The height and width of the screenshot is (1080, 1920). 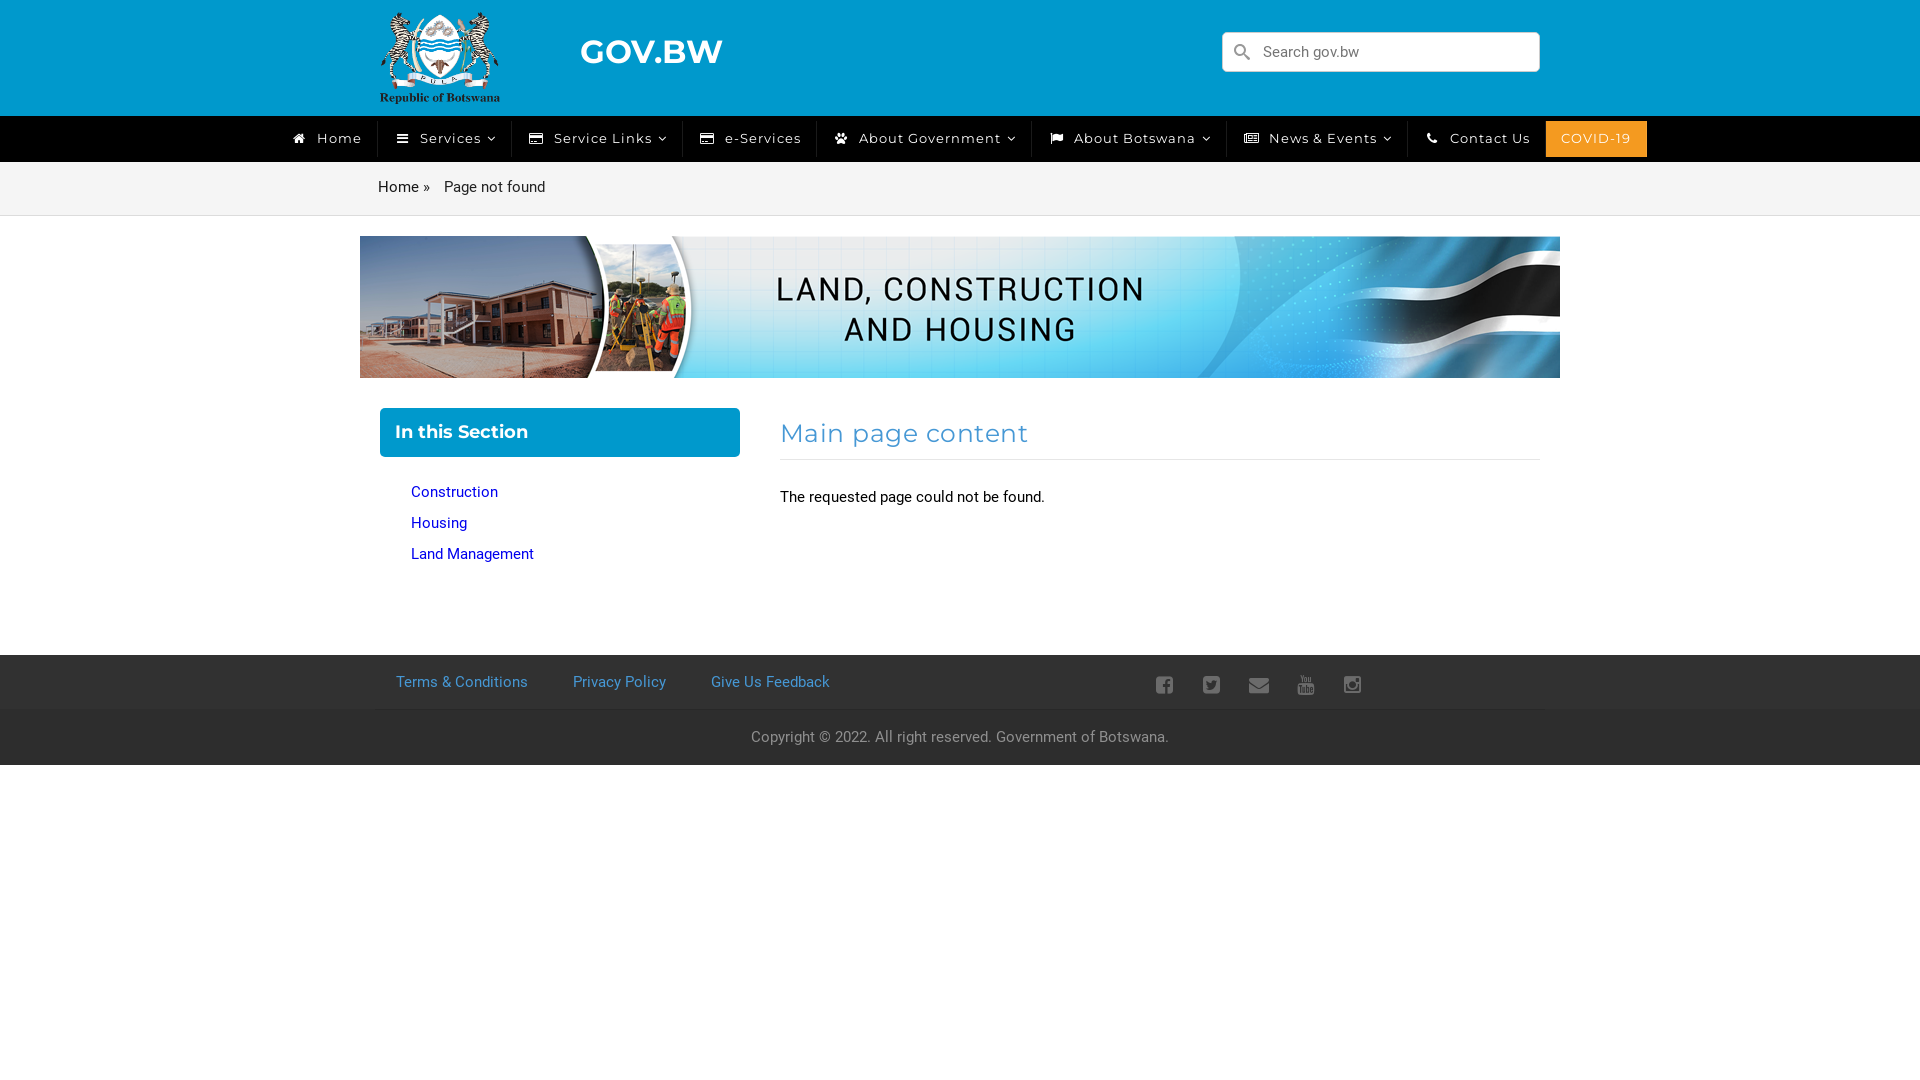 What do you see at coordinates (1477, 138) in the screenshot?
I see `Contact Us` at bounding box center [1477, 138].